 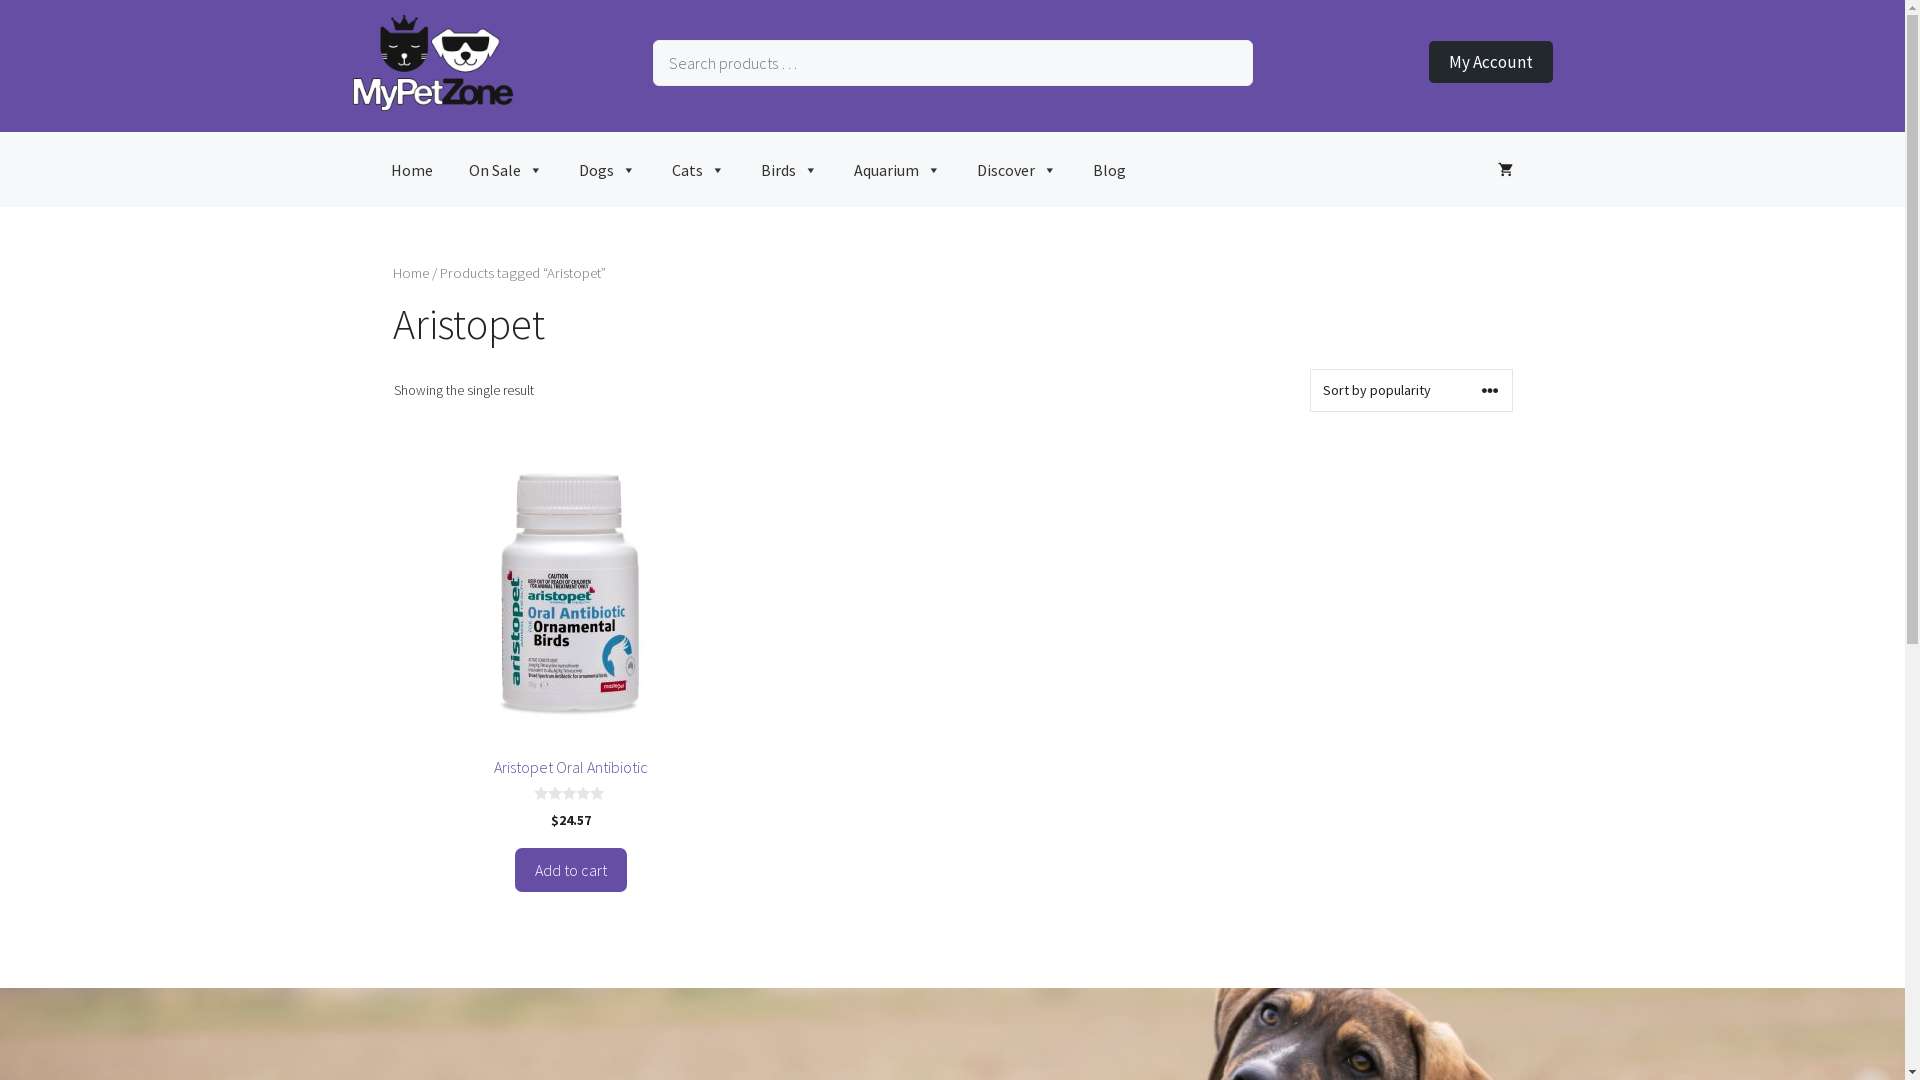 What do you see at coordinates (432, 105) in the screenshot?
I see `MyPetZone` at bounding box center [432, 105].